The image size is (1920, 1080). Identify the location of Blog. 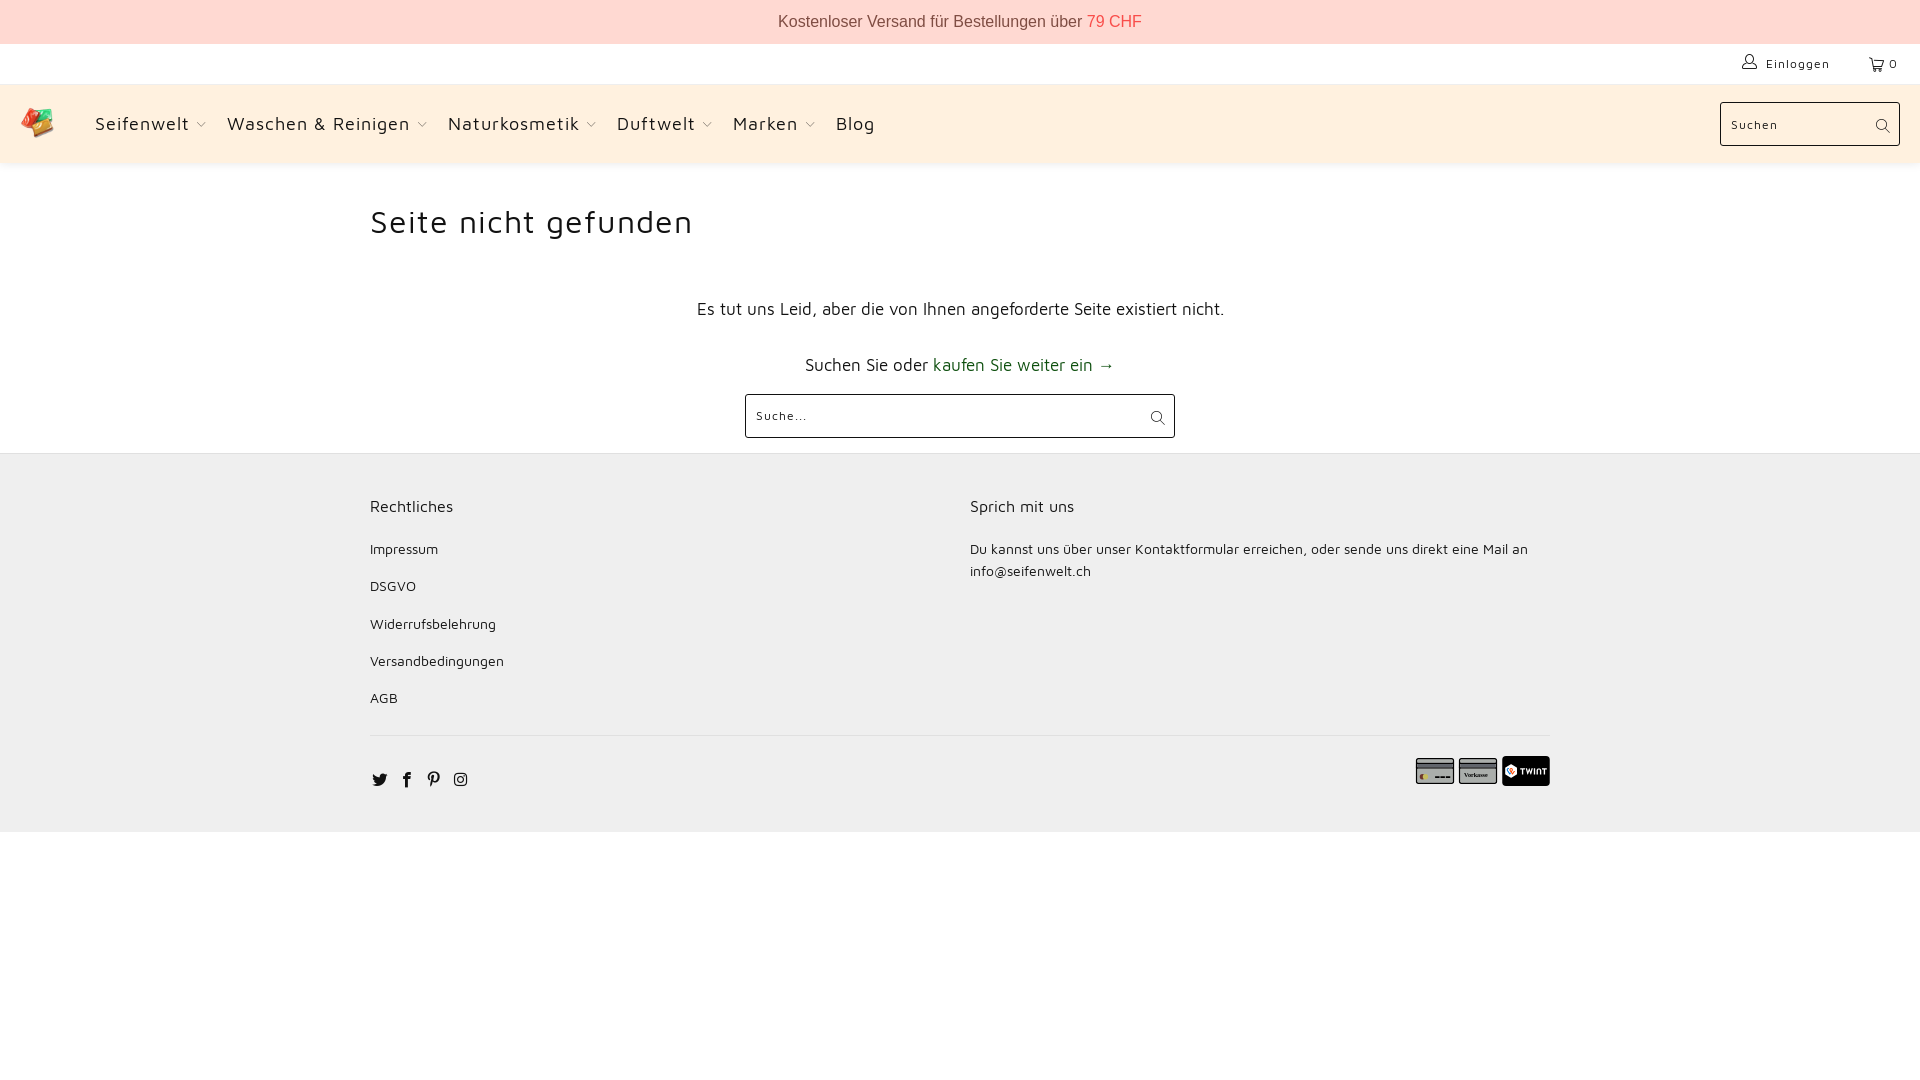
(856, 124).